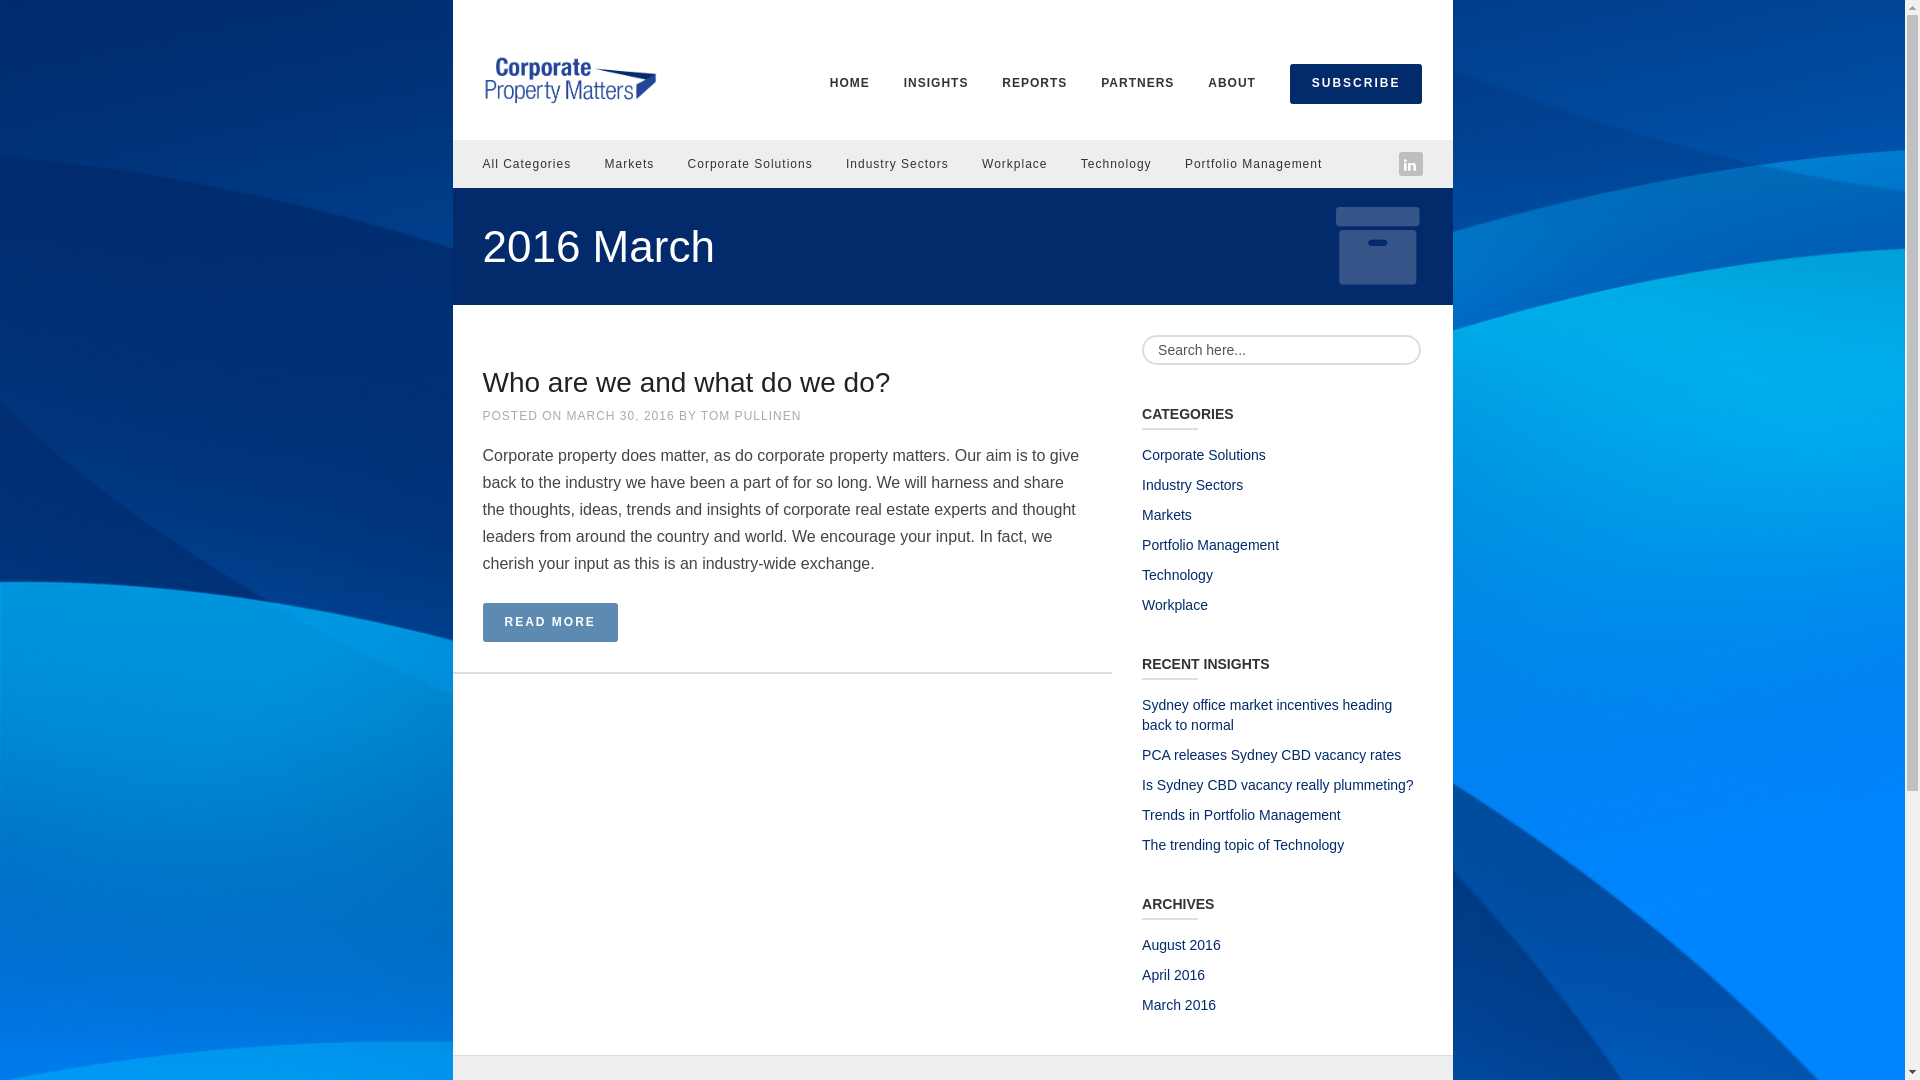  Describe the element at coordinates (751, 416) in the screenshot. I see `TOM PULLINEN` at that location.